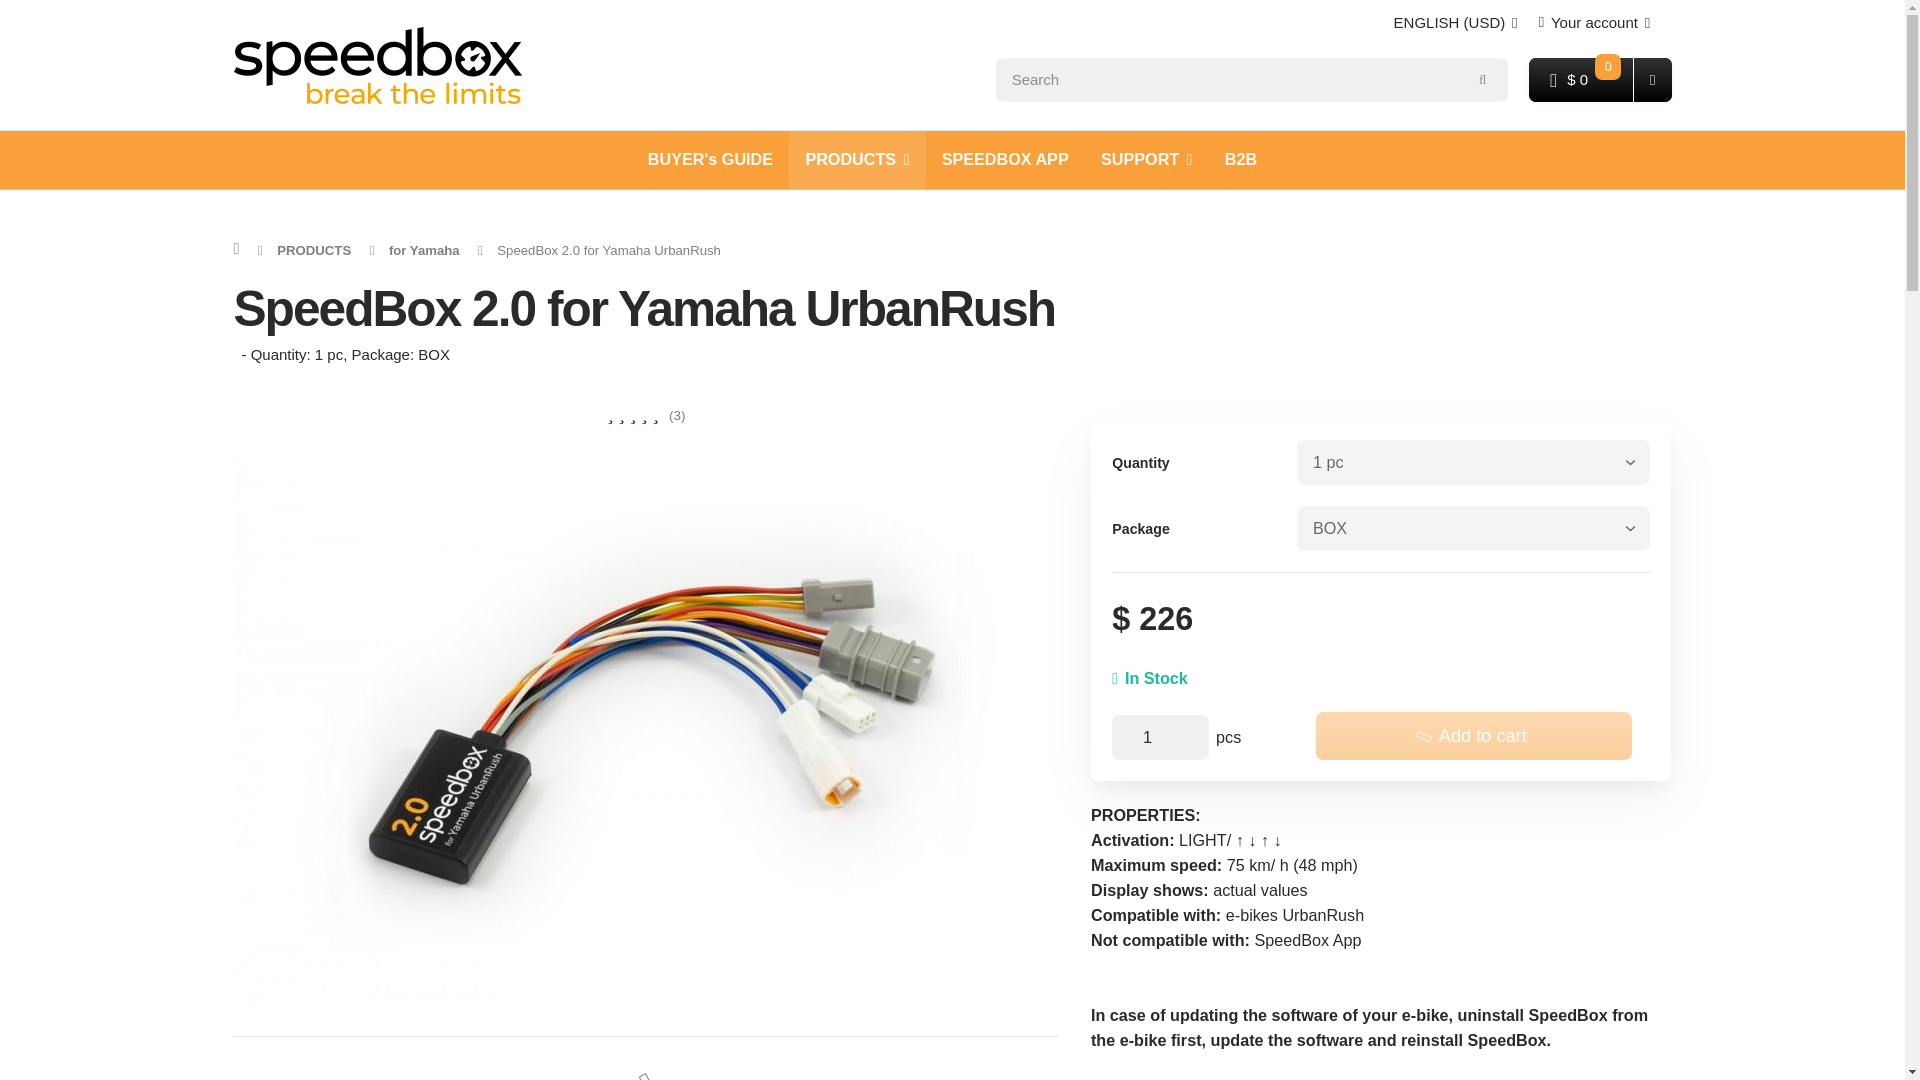  I want to click on 1, so click(1160, 737).